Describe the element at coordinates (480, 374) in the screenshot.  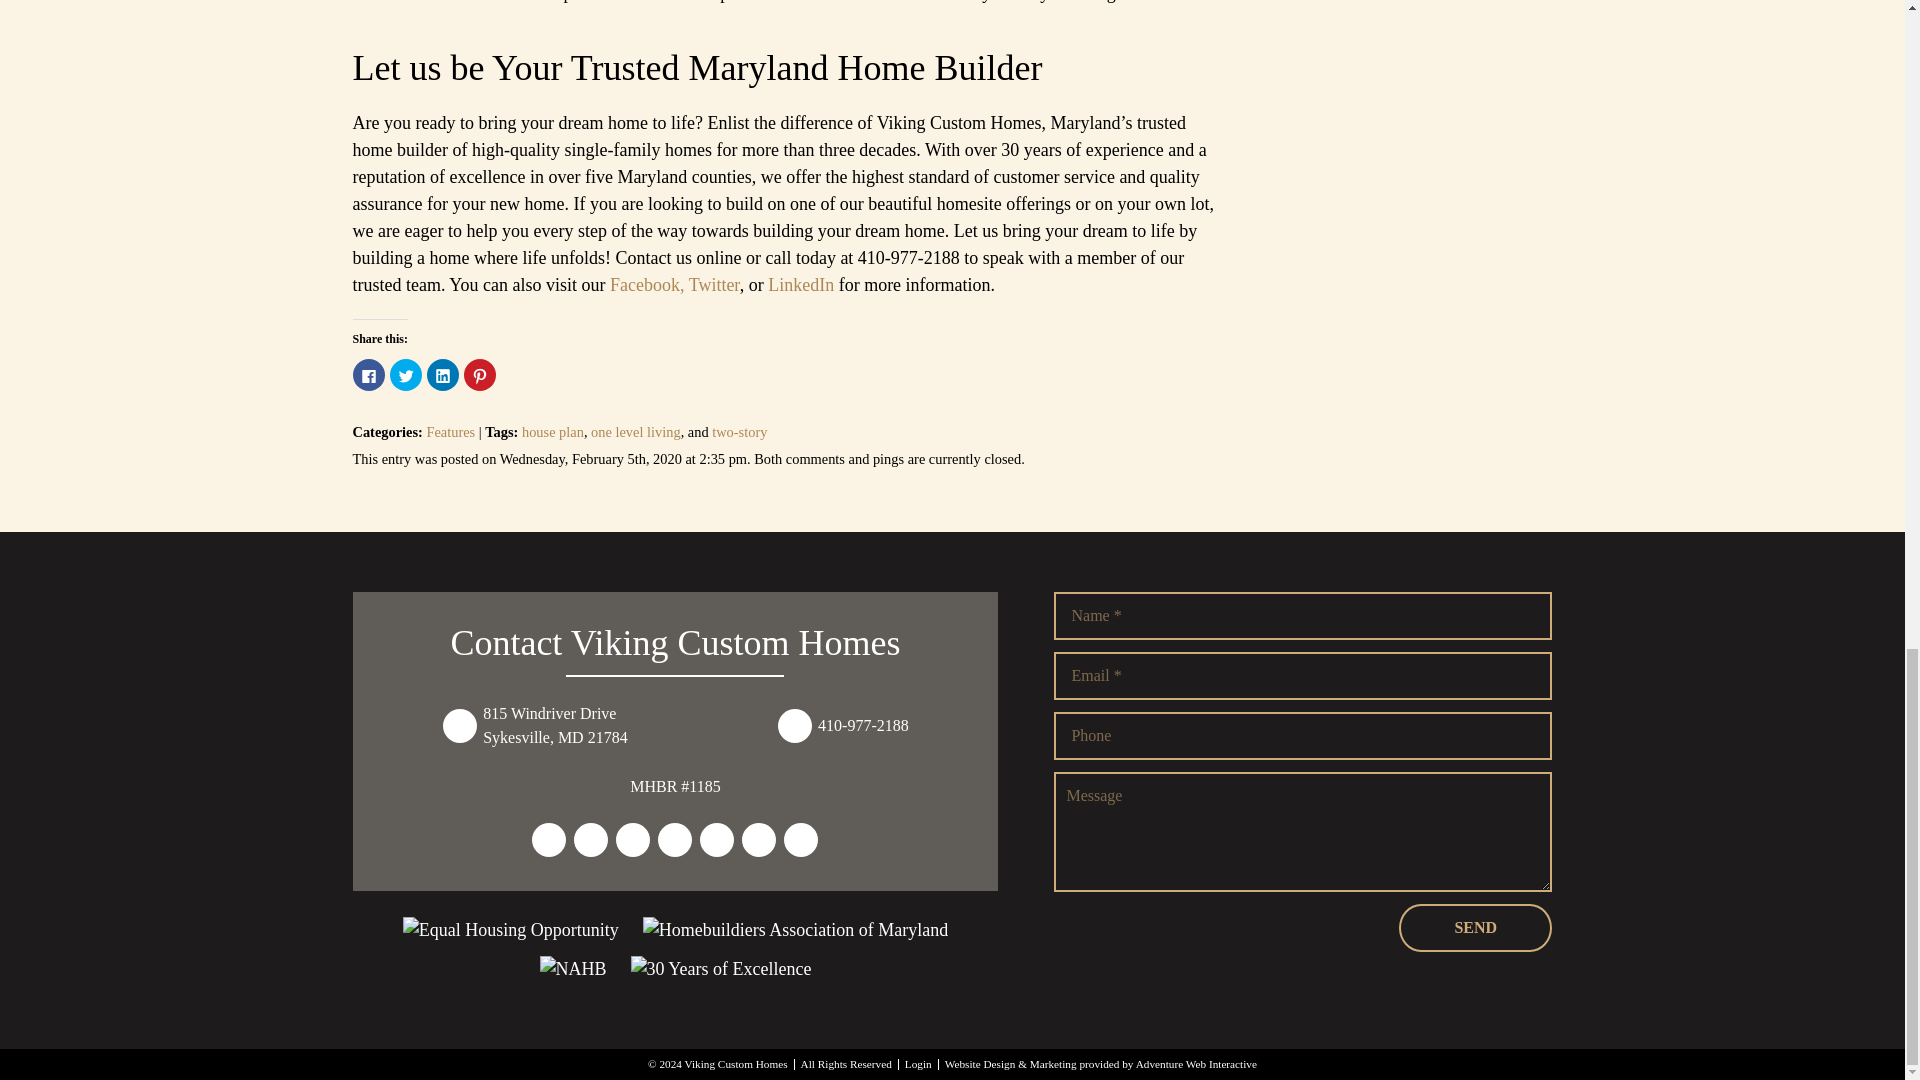
I see `Click to share on Pinterest` at that location.